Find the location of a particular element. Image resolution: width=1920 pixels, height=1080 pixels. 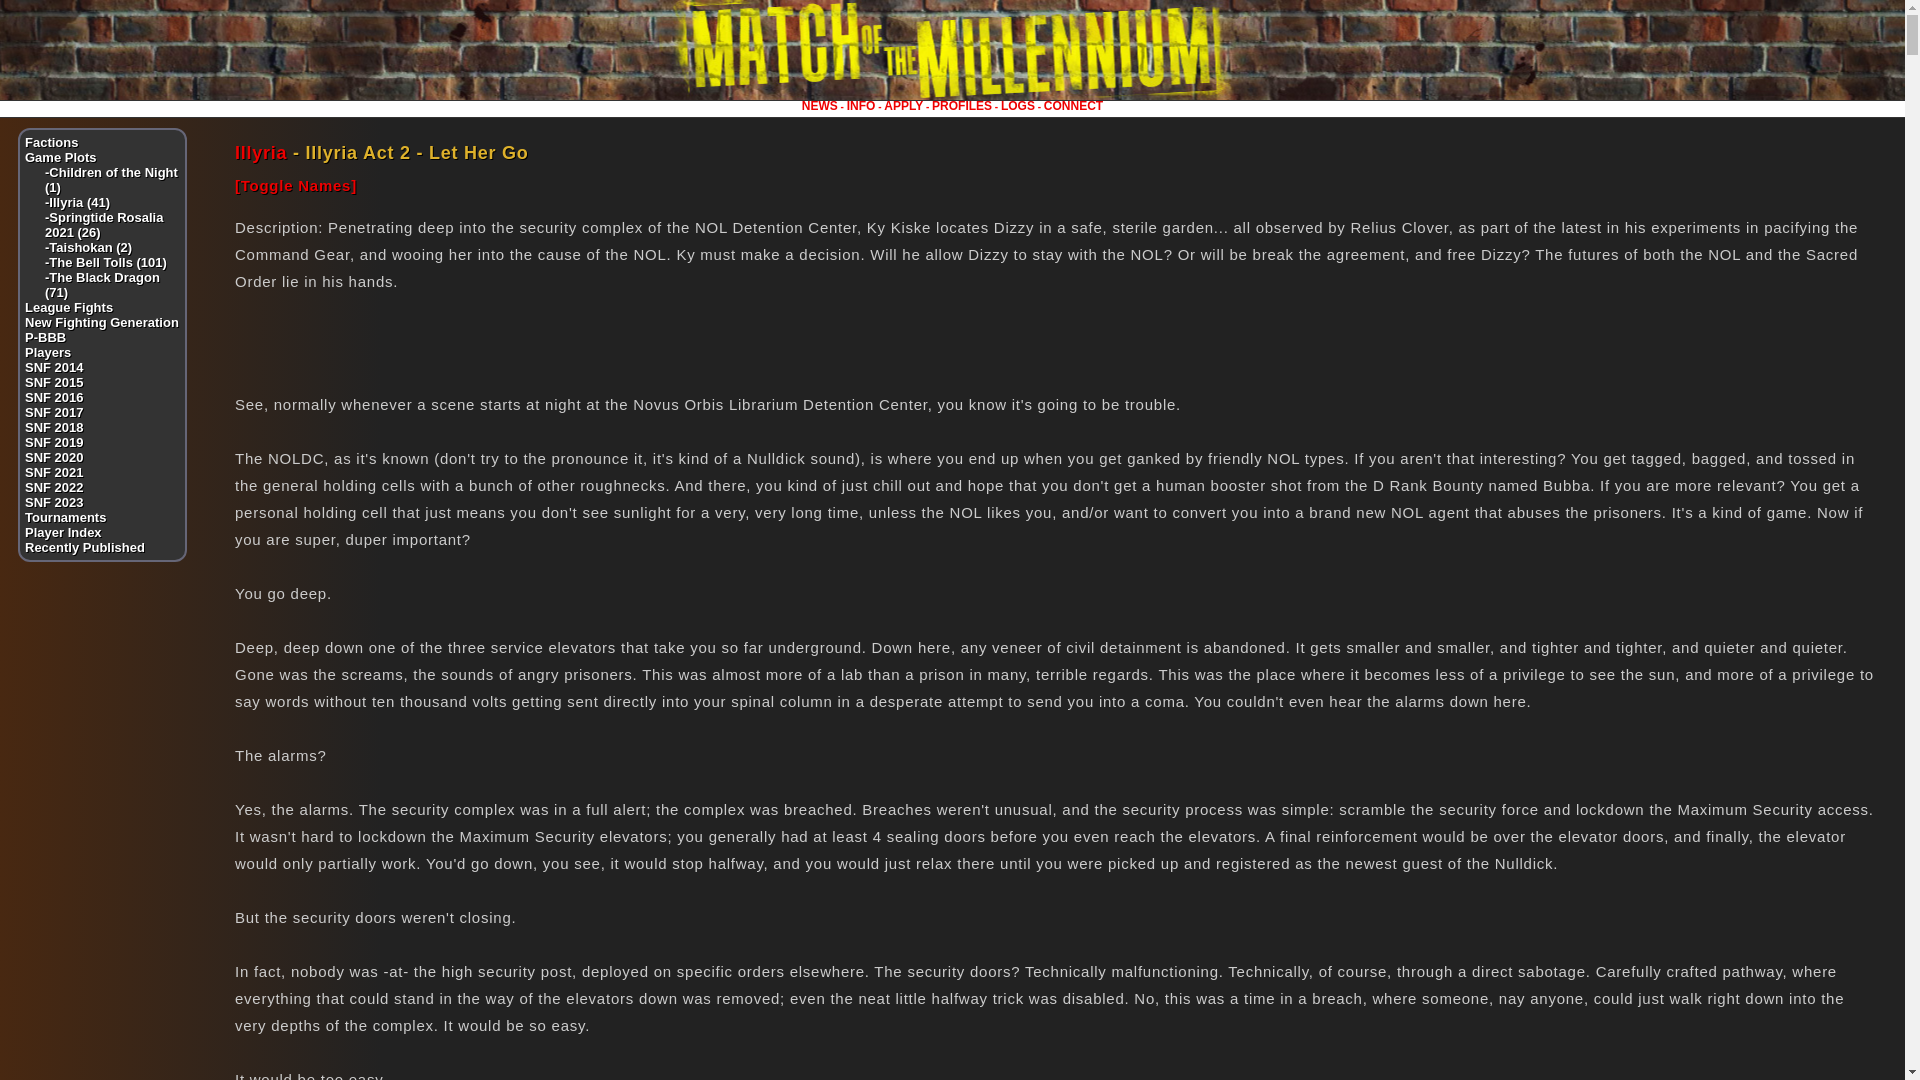

APPLY is located at coordinates (903, 106).